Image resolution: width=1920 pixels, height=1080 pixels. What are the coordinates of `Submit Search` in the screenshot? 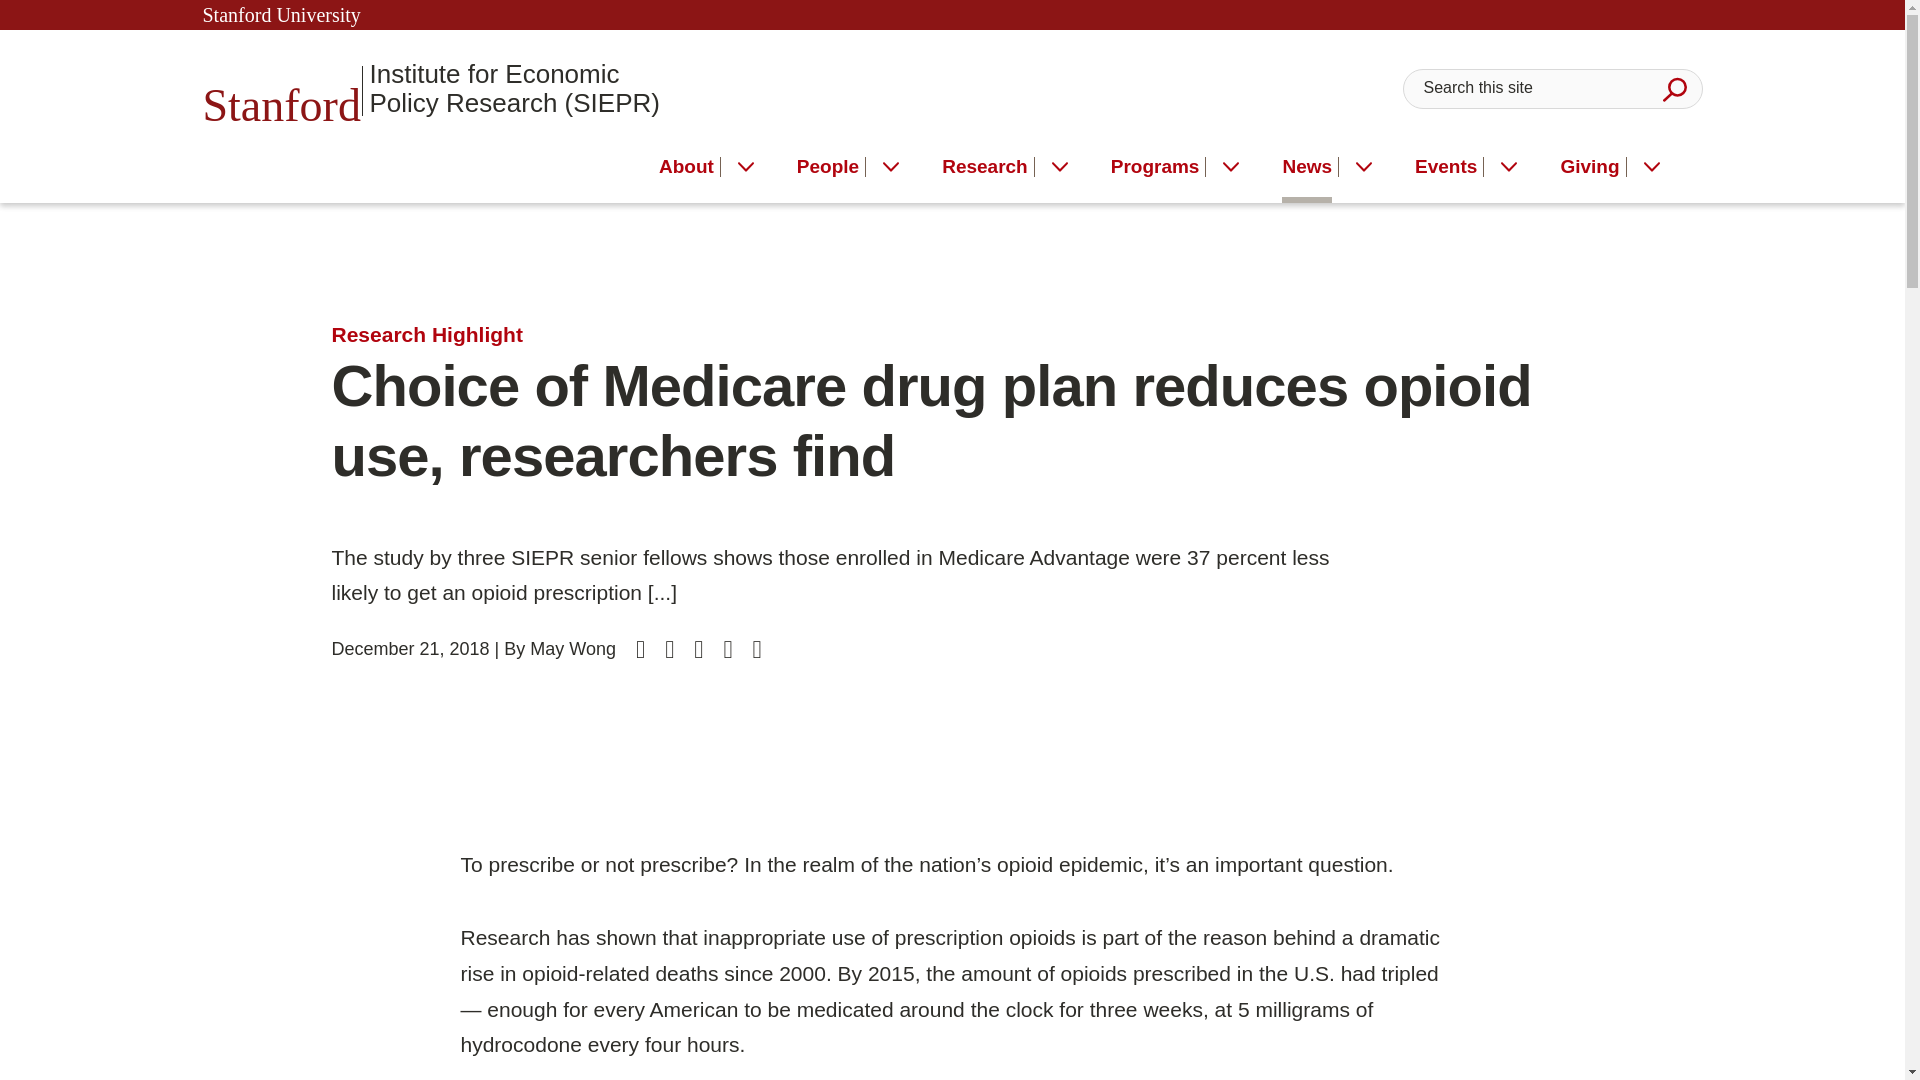 It's located at (1674, 88).